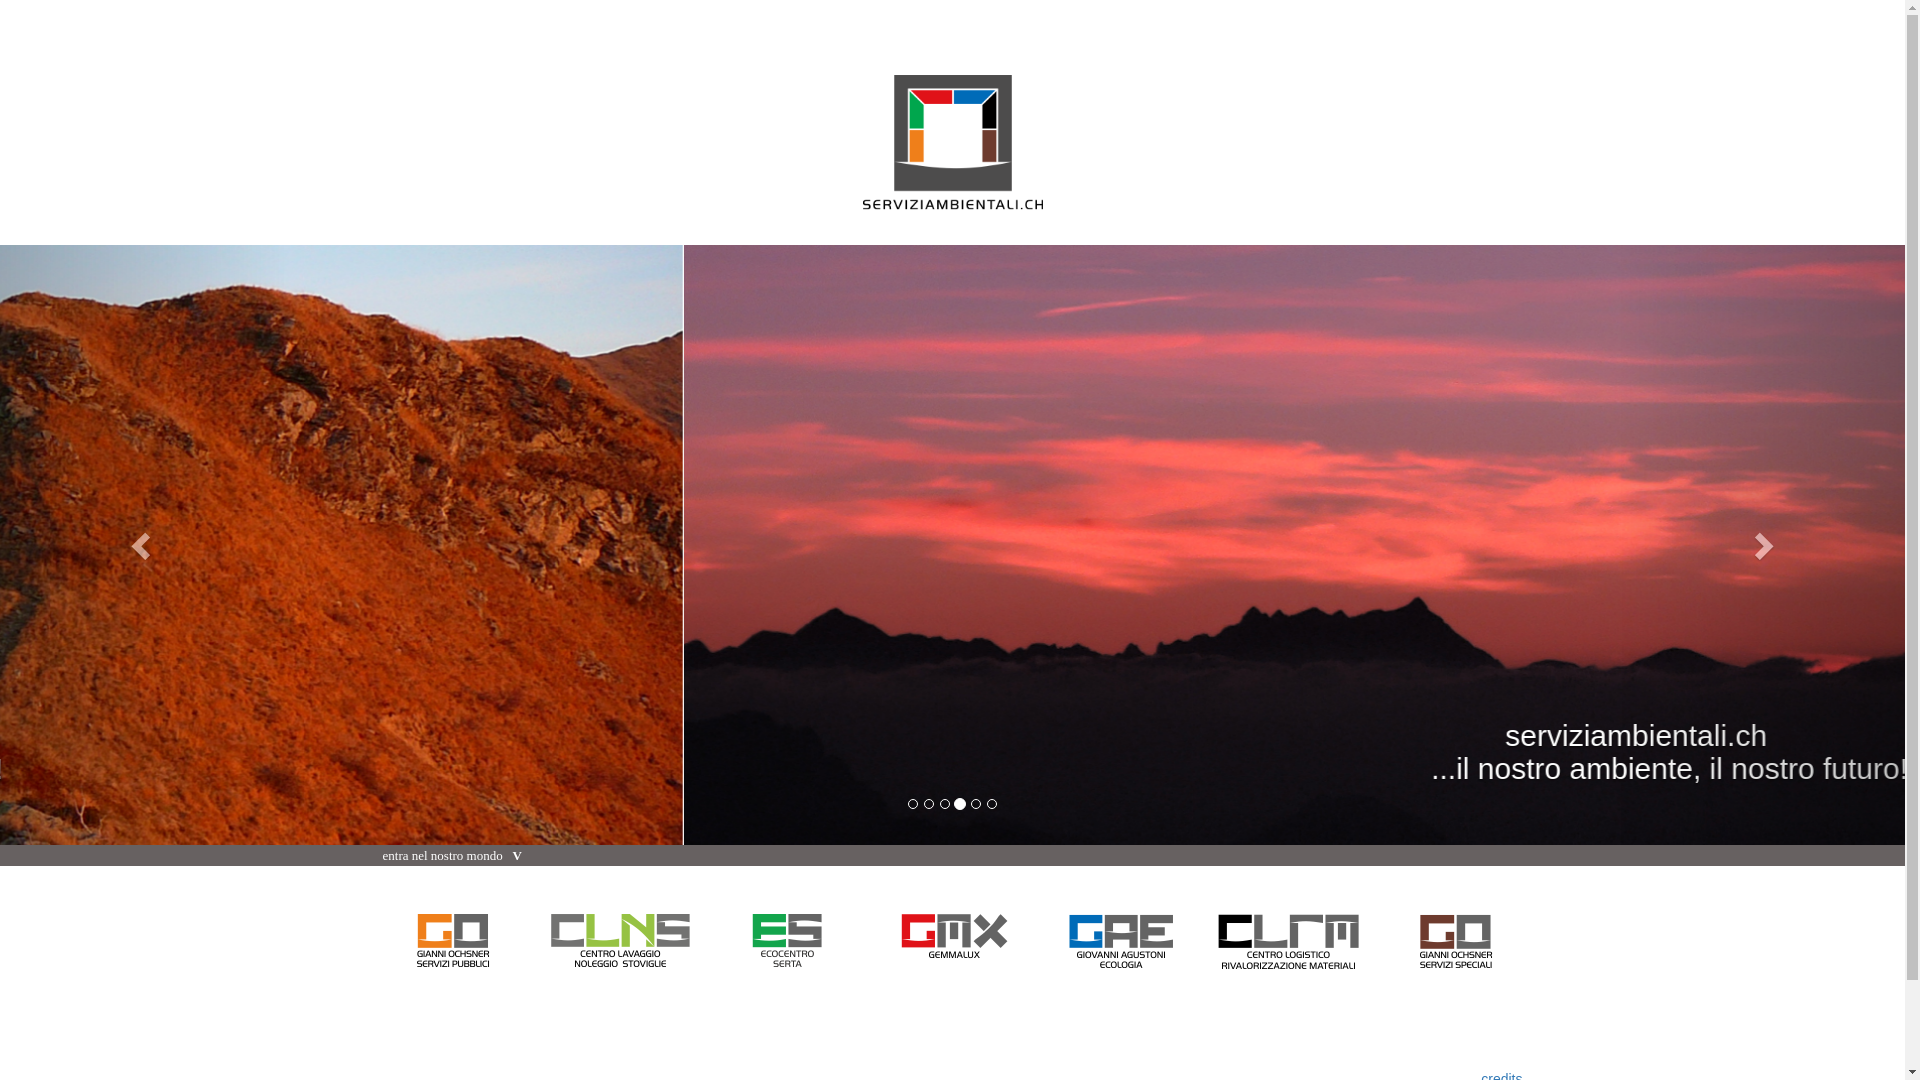  What do you see at coordinates (143, 545) in the screenshot?
I see `Previous` at bounding box center [143, 545].